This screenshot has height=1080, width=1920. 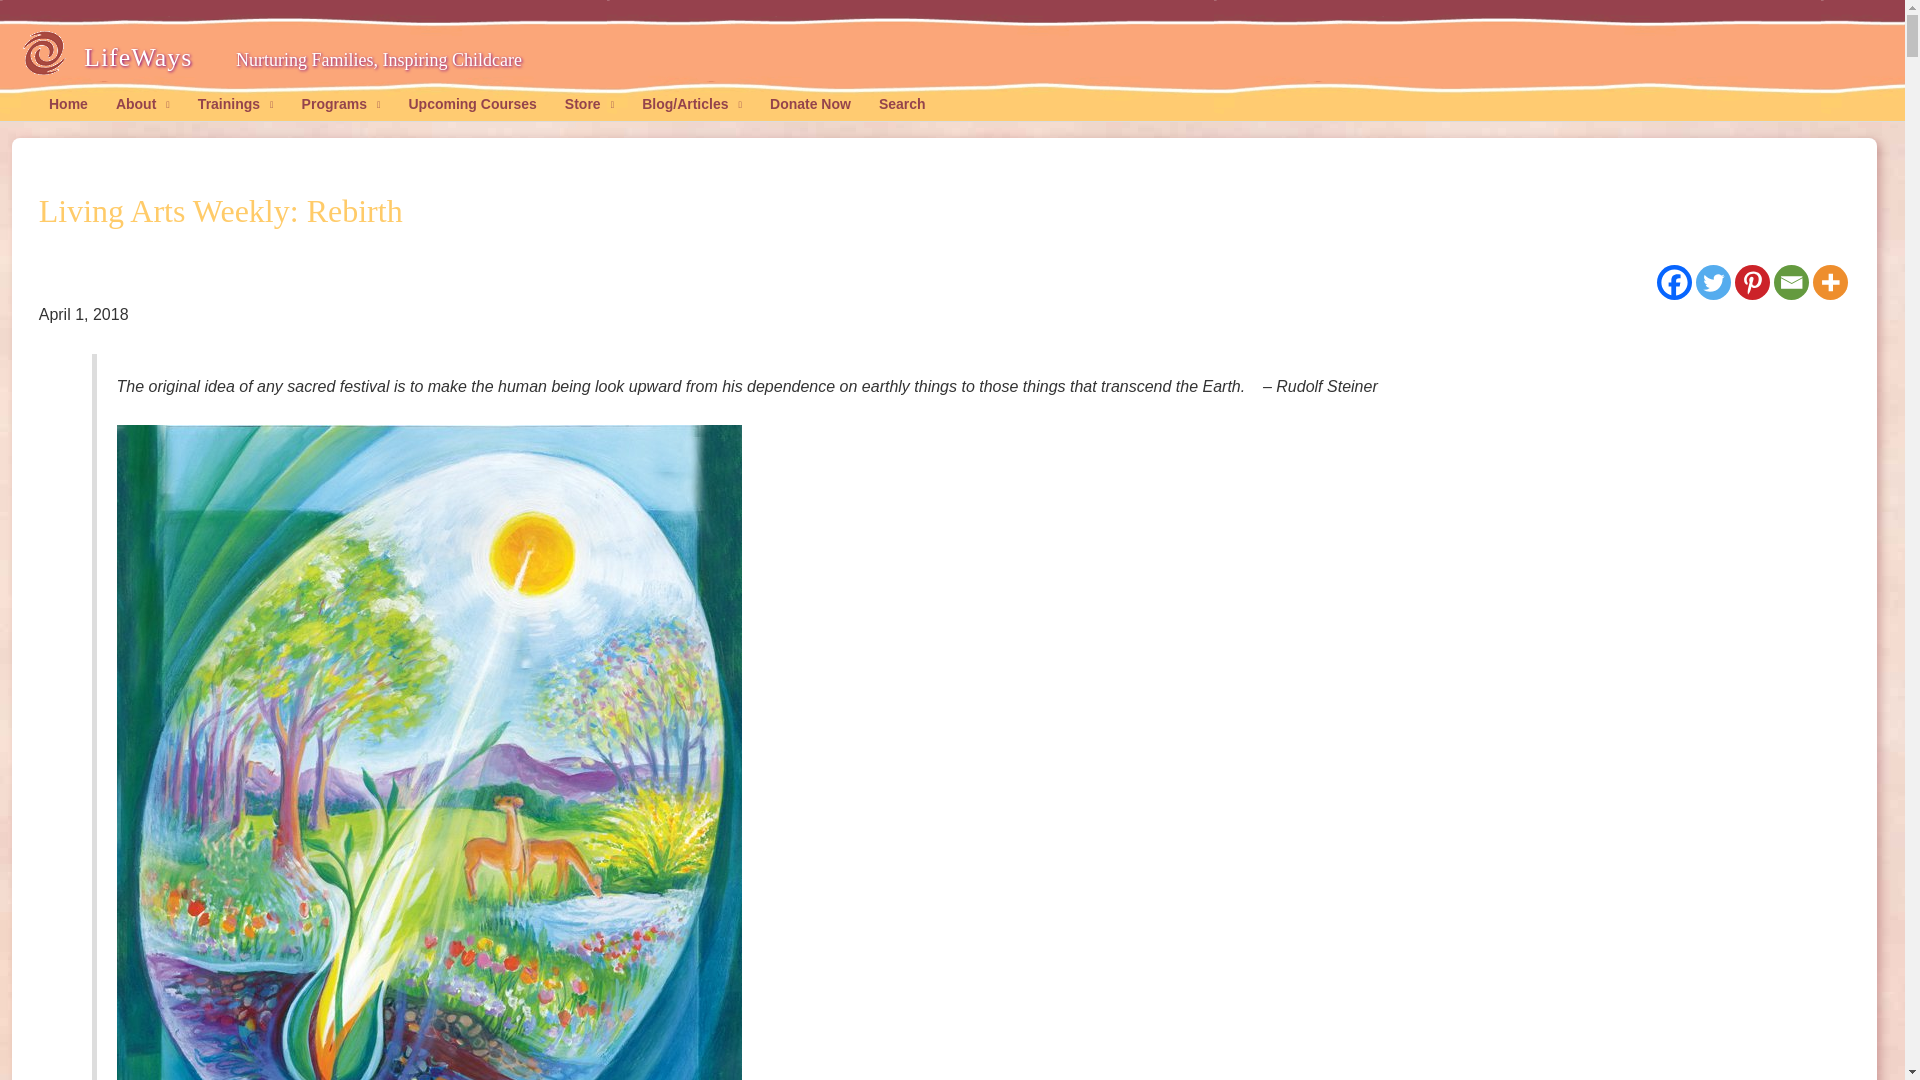 What do you see at coordinates (68, 104) in the screenshot?
I see `Home` at bounding box center [68, 104].